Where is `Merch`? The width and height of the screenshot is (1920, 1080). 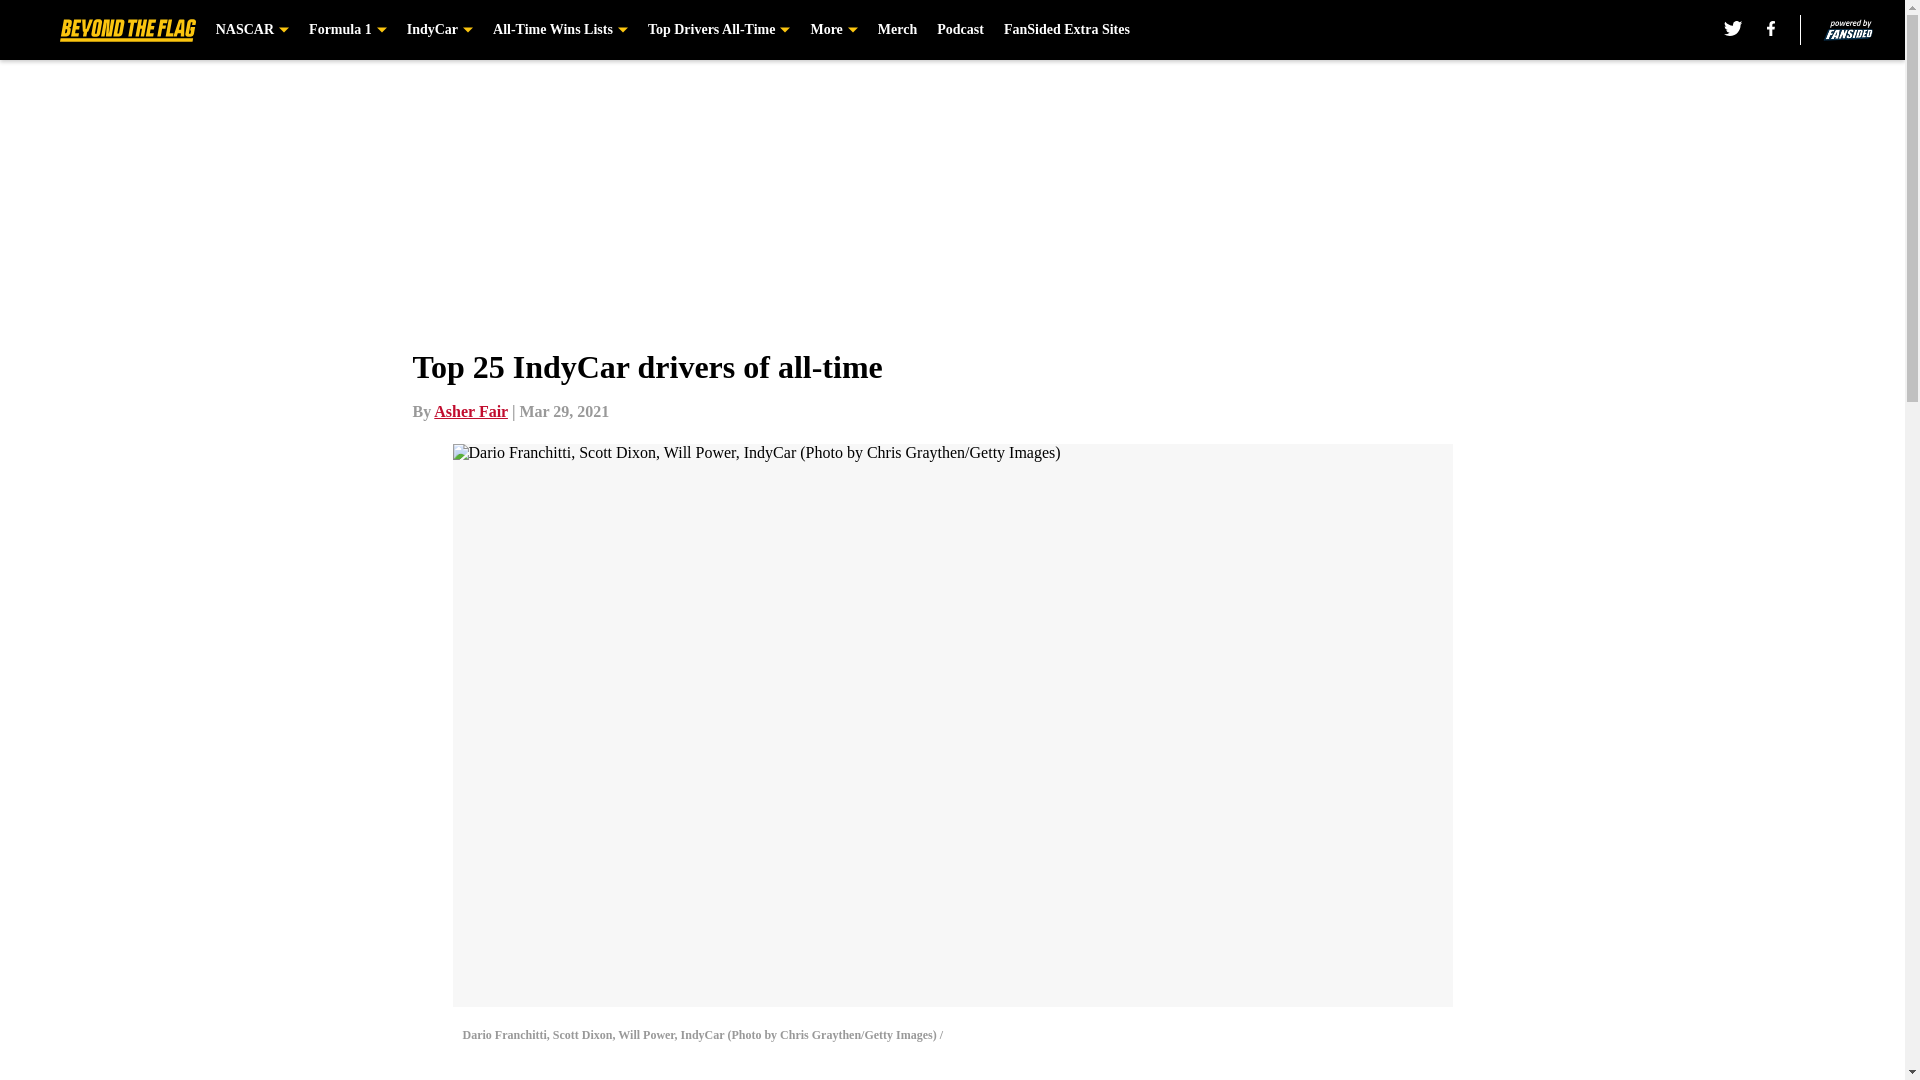 Merch is located at coordinates (897, 30).